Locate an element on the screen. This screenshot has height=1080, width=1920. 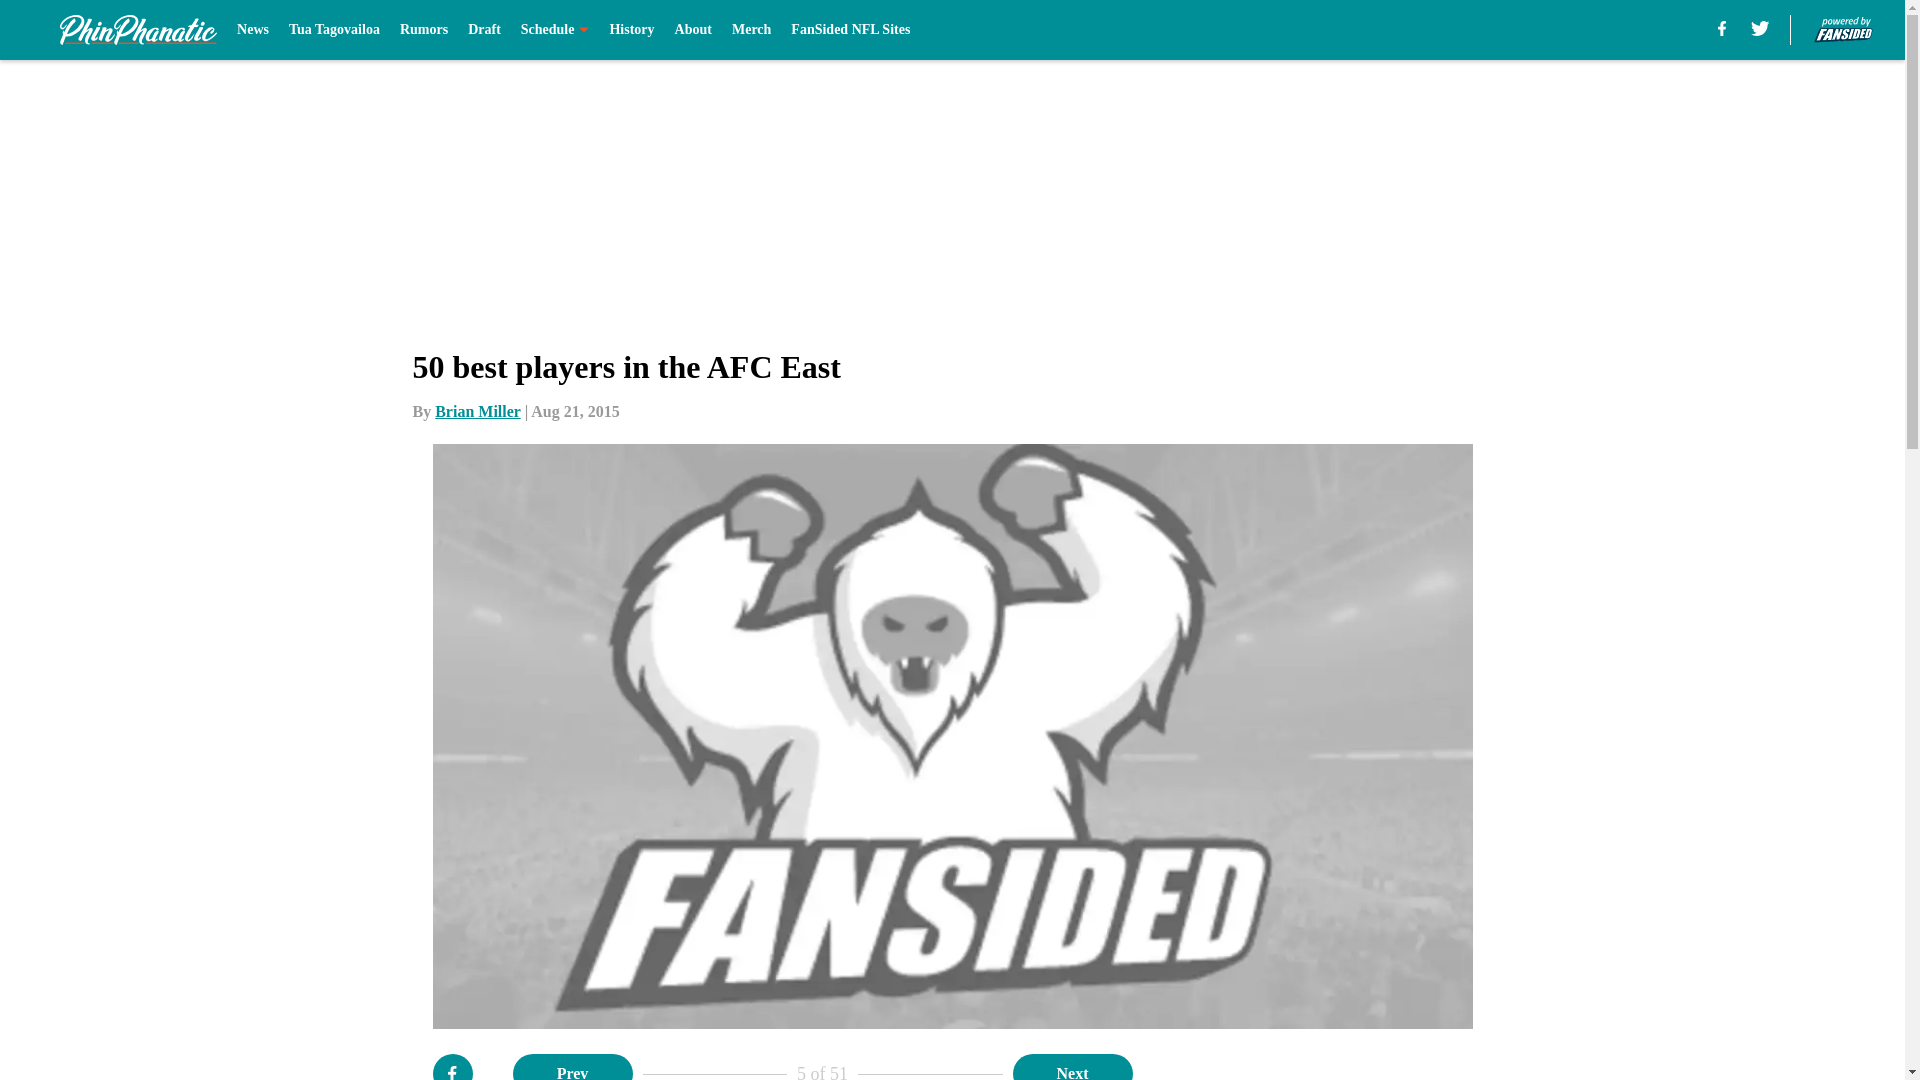
Prev is located at coordinates (572, 1067).